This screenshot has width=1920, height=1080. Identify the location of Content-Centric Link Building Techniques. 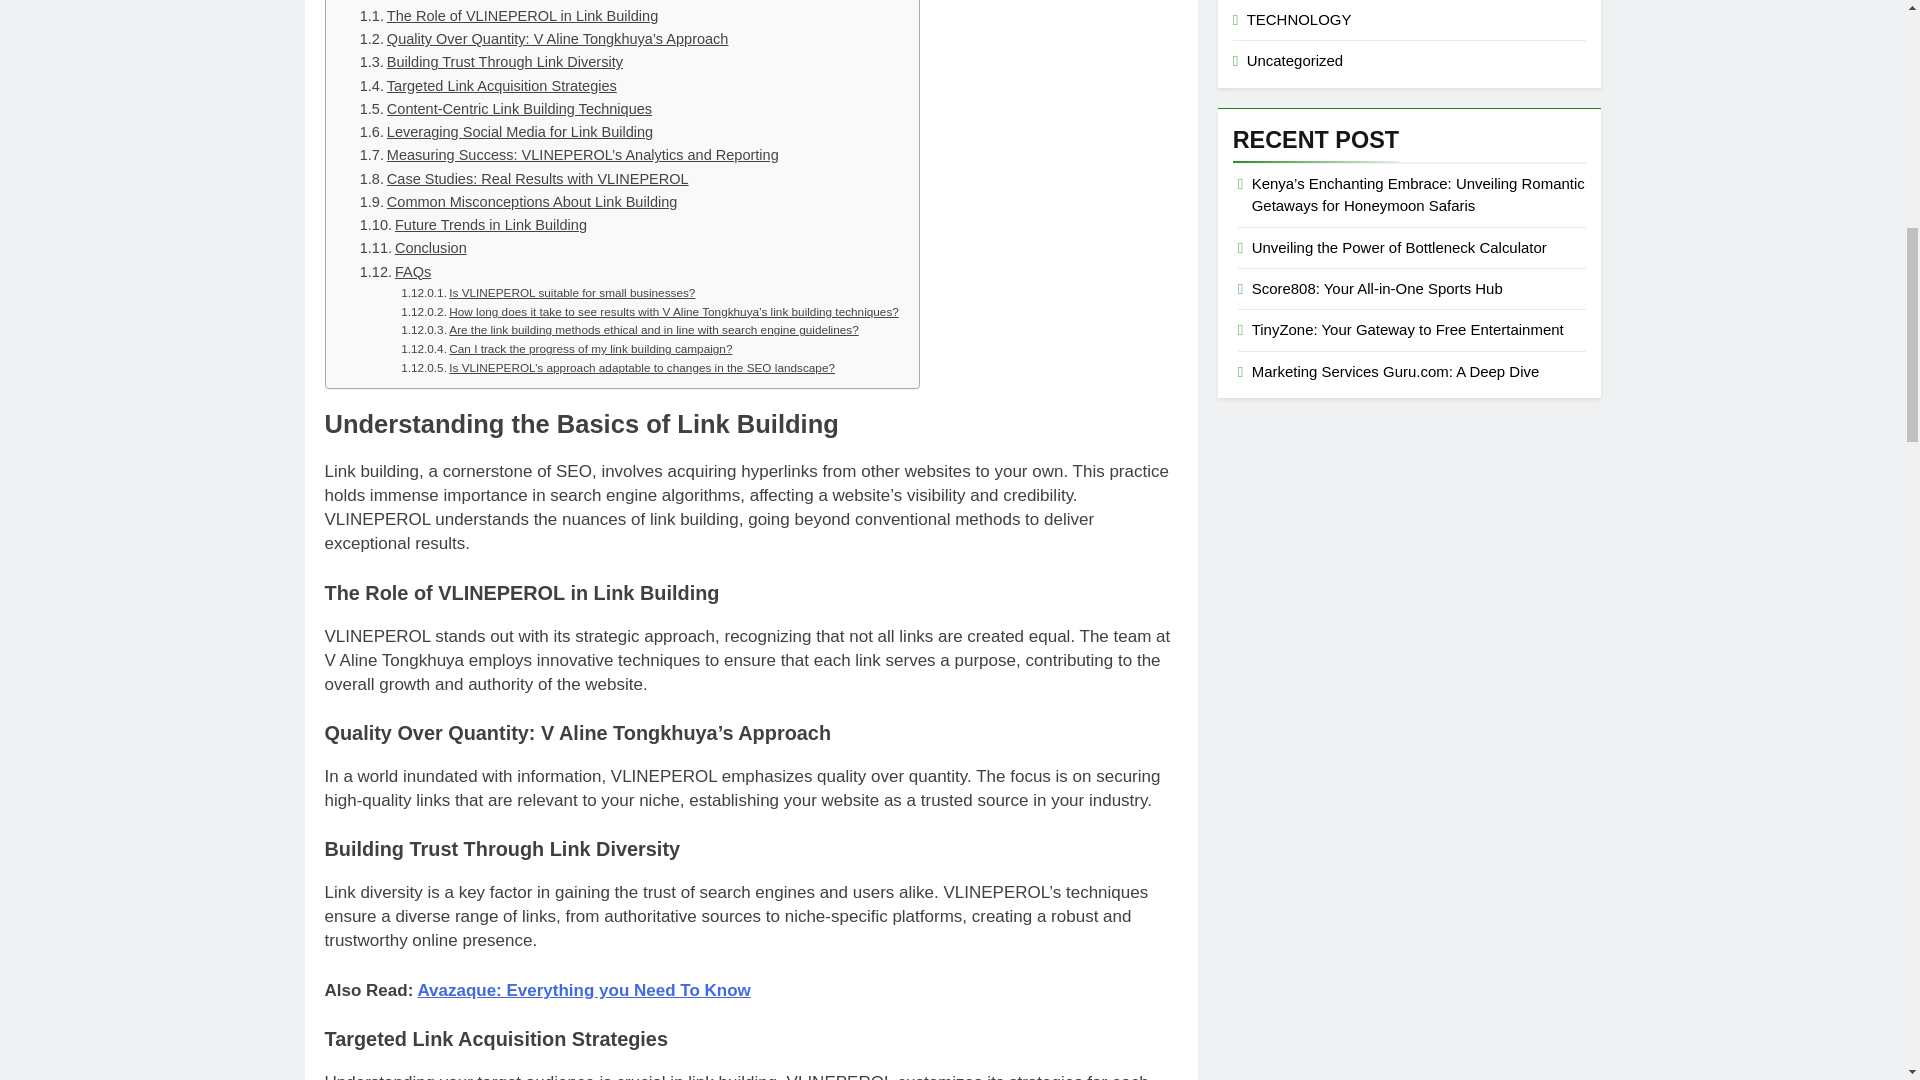
(506, 109).